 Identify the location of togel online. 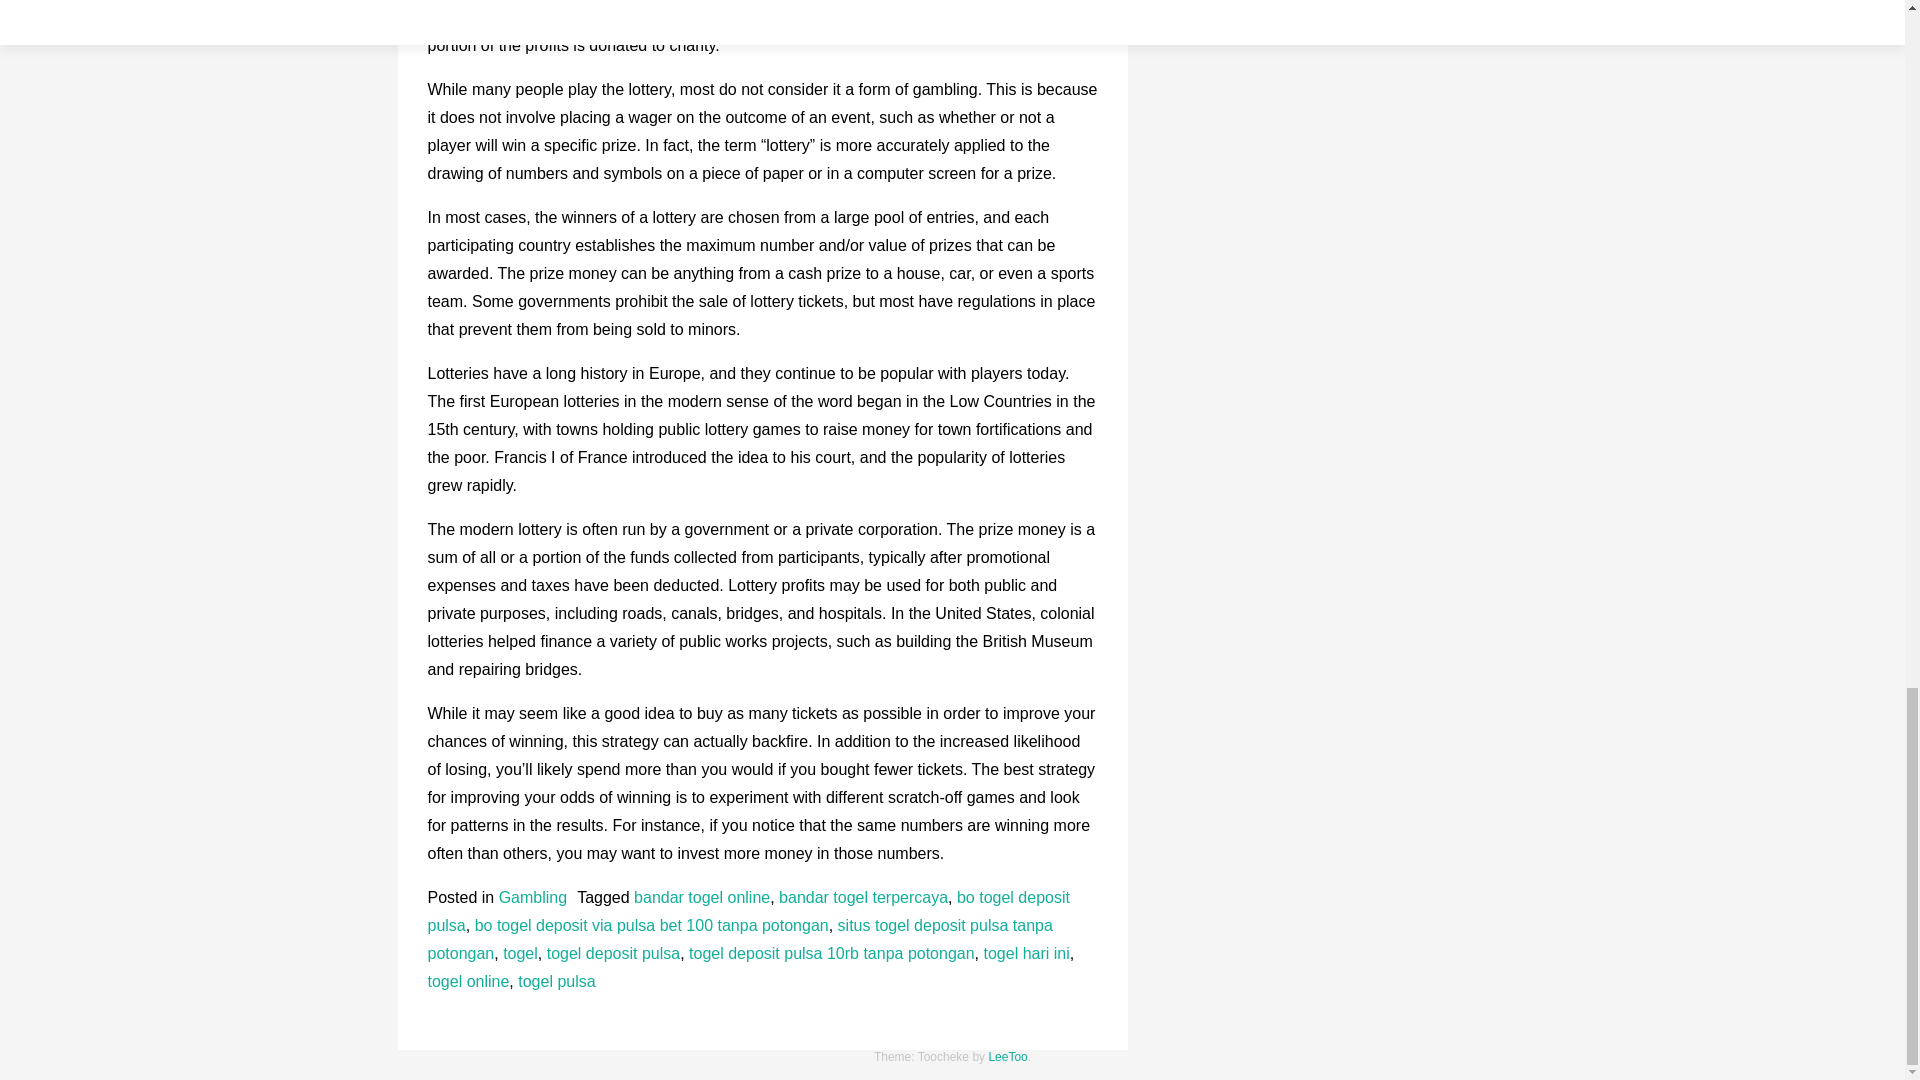
(469, 982).